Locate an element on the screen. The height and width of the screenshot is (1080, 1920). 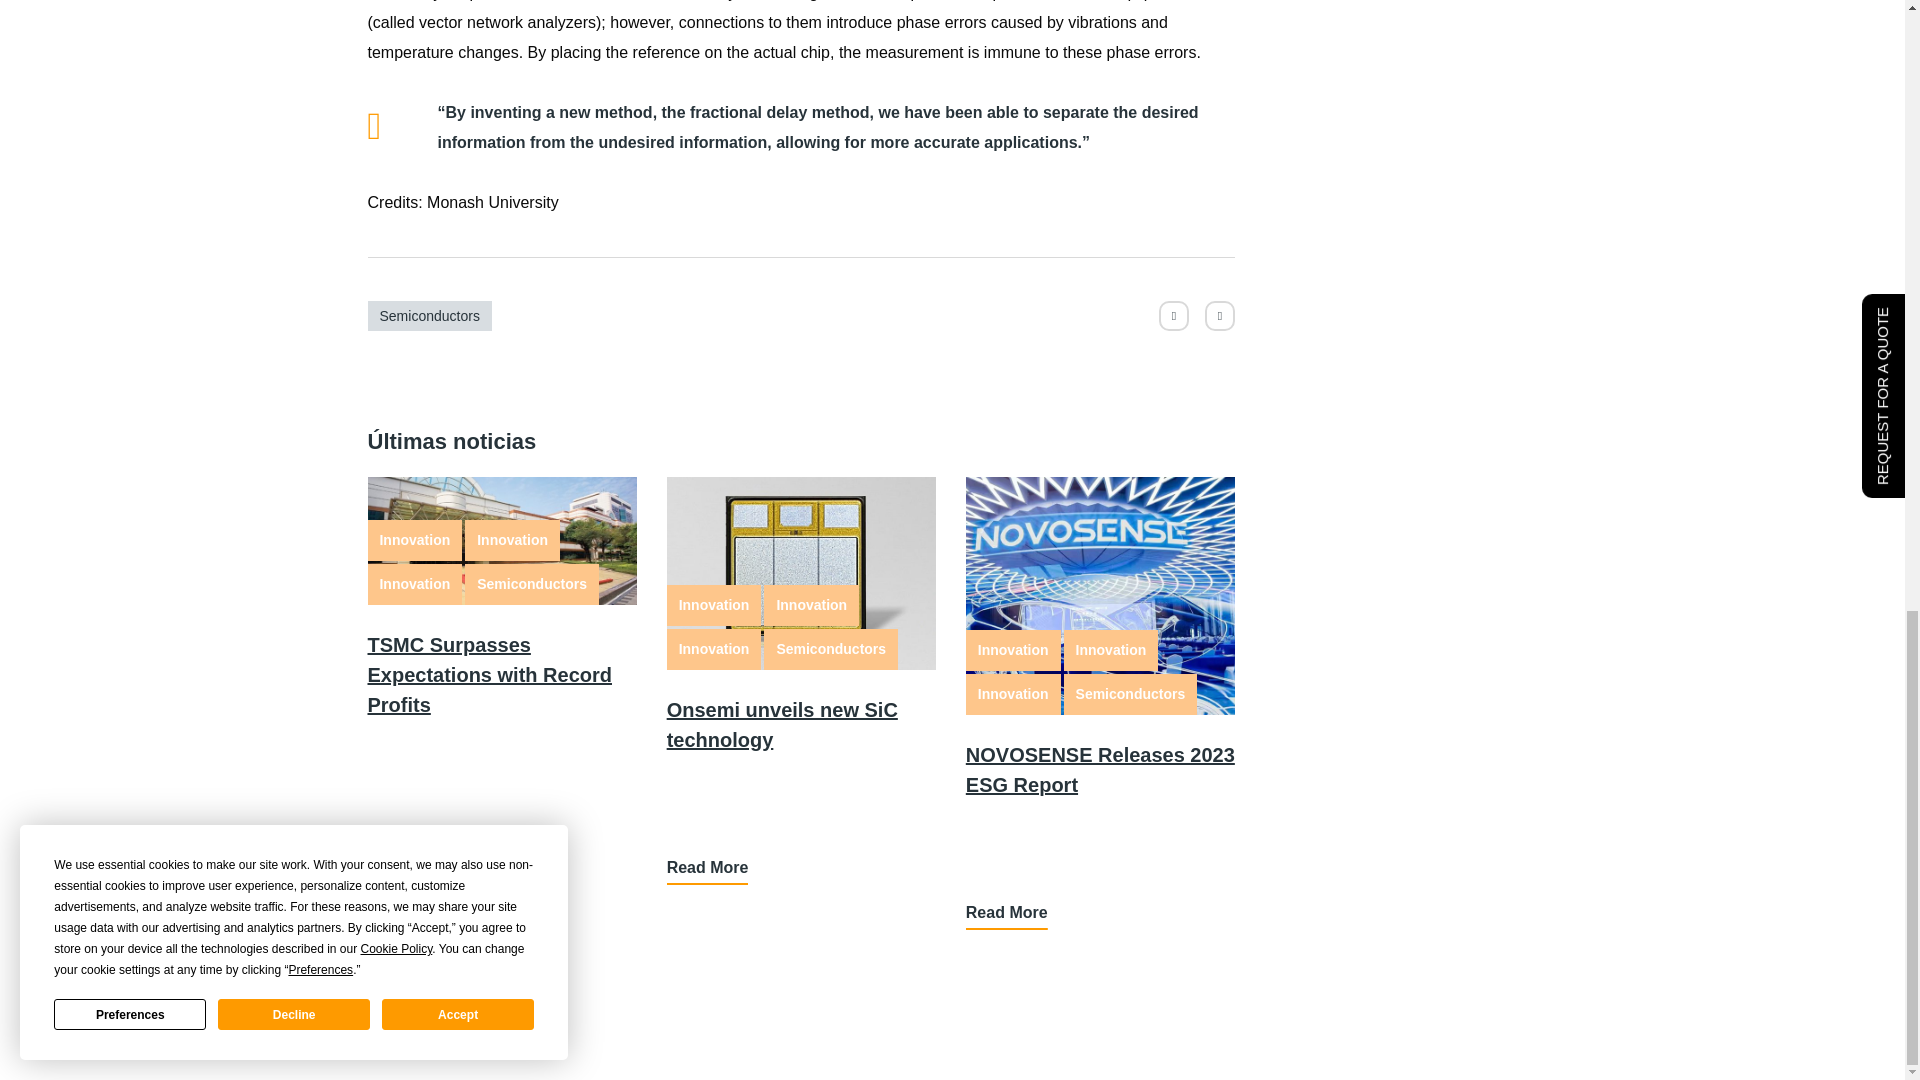
Innovation is located at coordinates (415, 540).